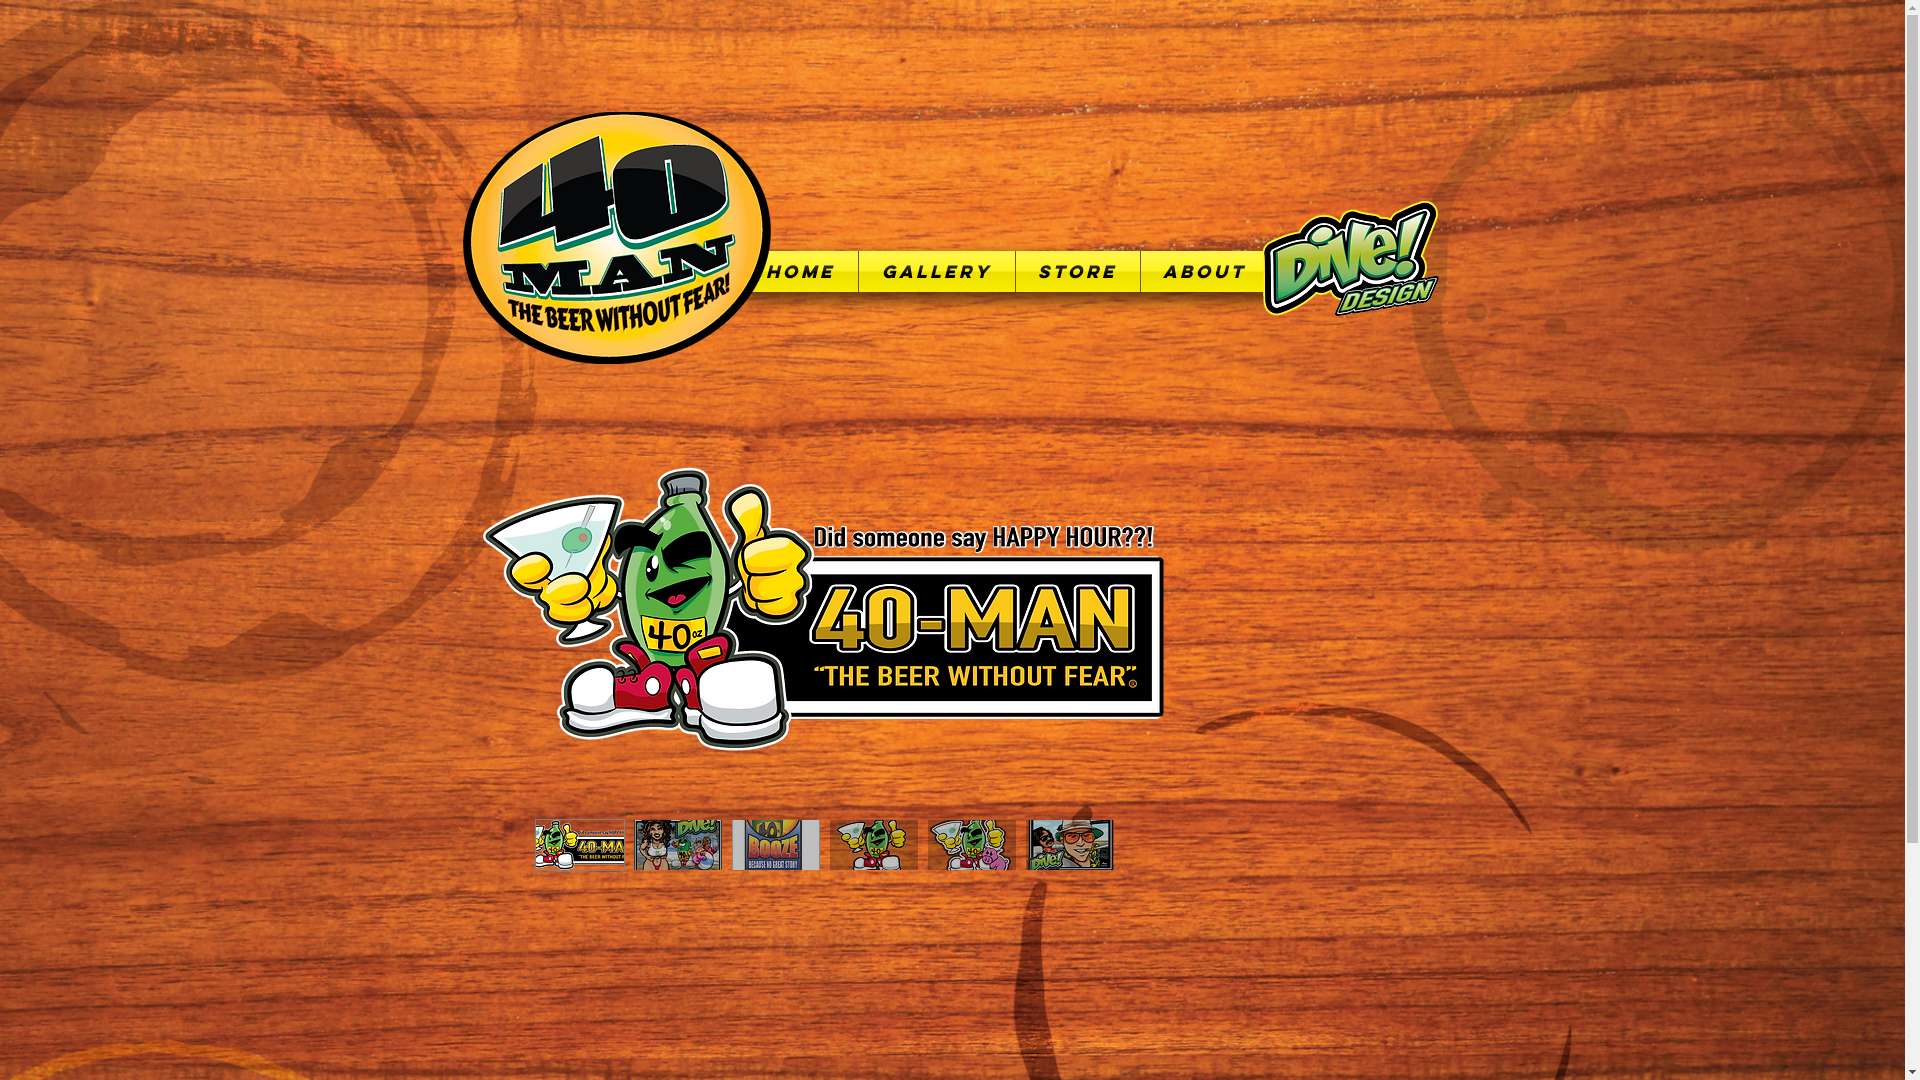  Describe the element at coordinates (1204, 272) in the screenshot. I see `About` at that location.